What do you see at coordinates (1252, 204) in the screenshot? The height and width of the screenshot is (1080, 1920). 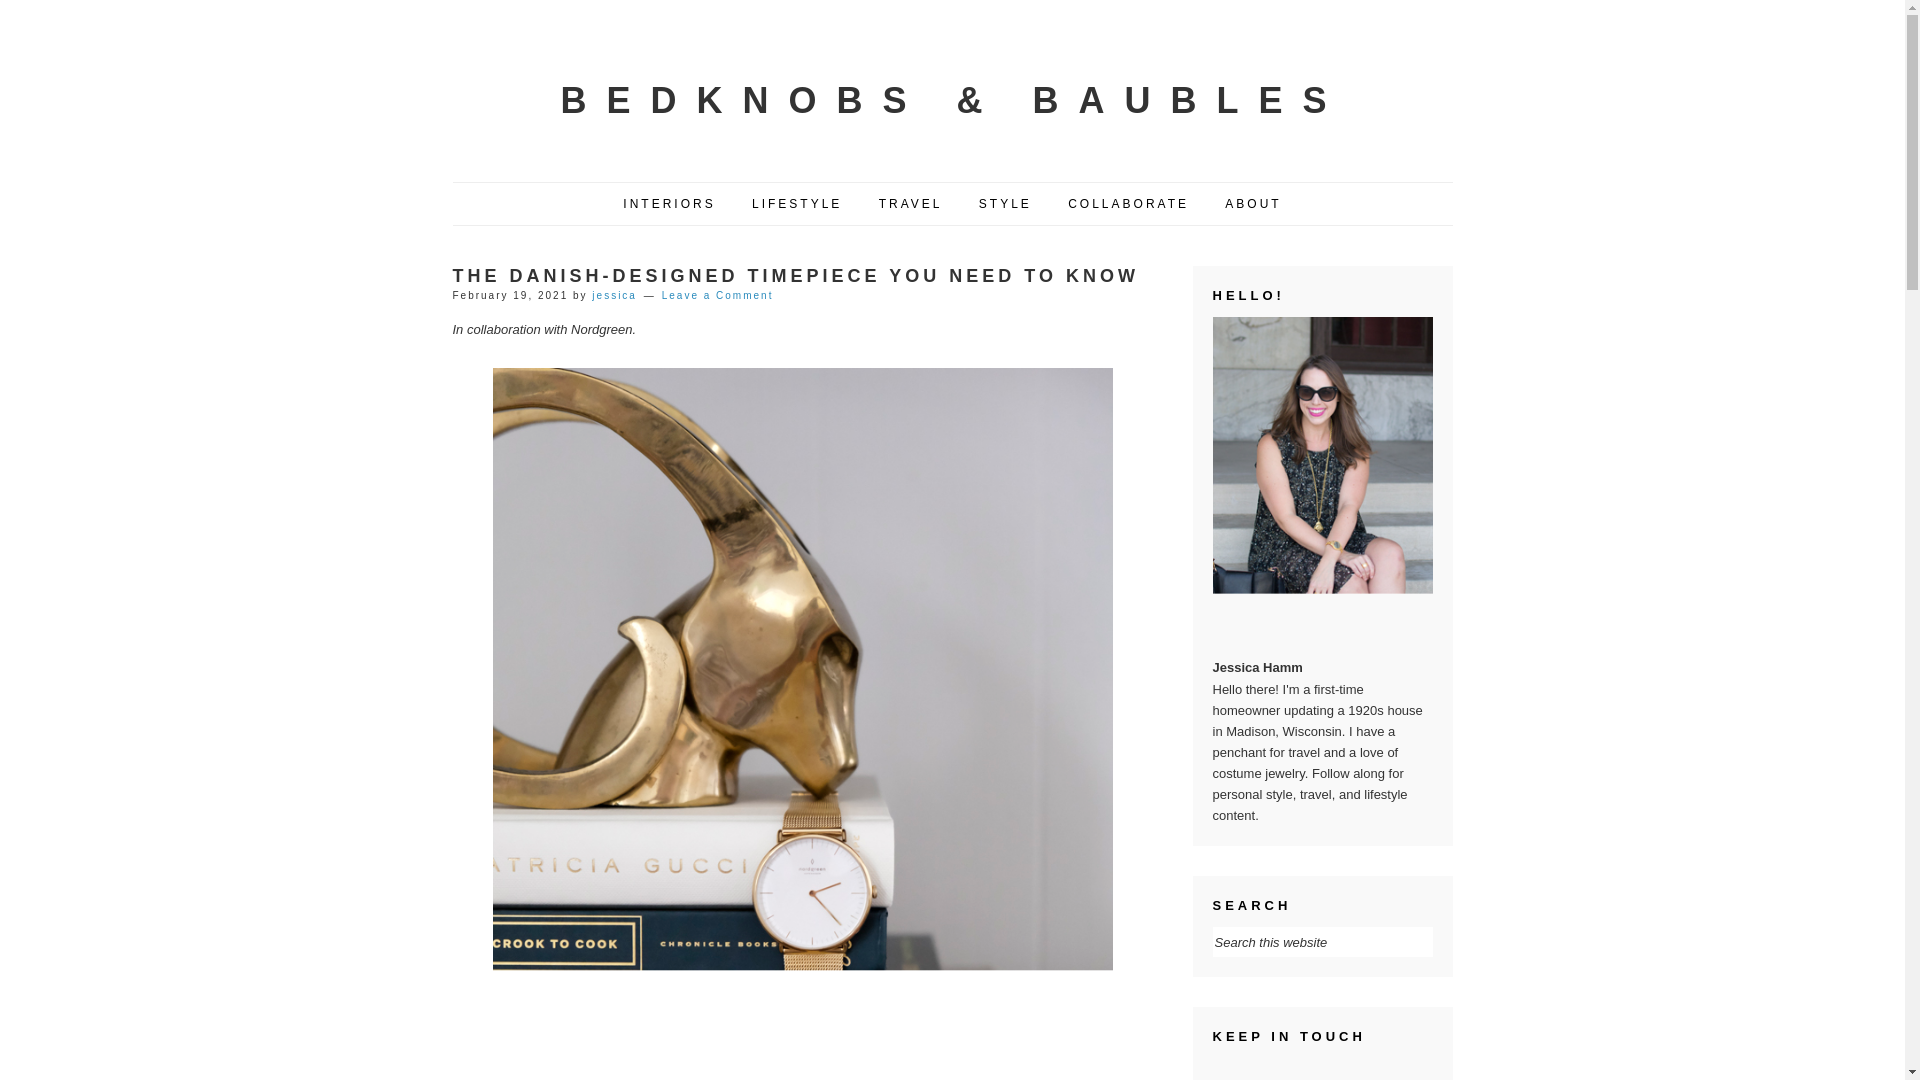 I see `ABOUT` at bounding box center [1252, 204].